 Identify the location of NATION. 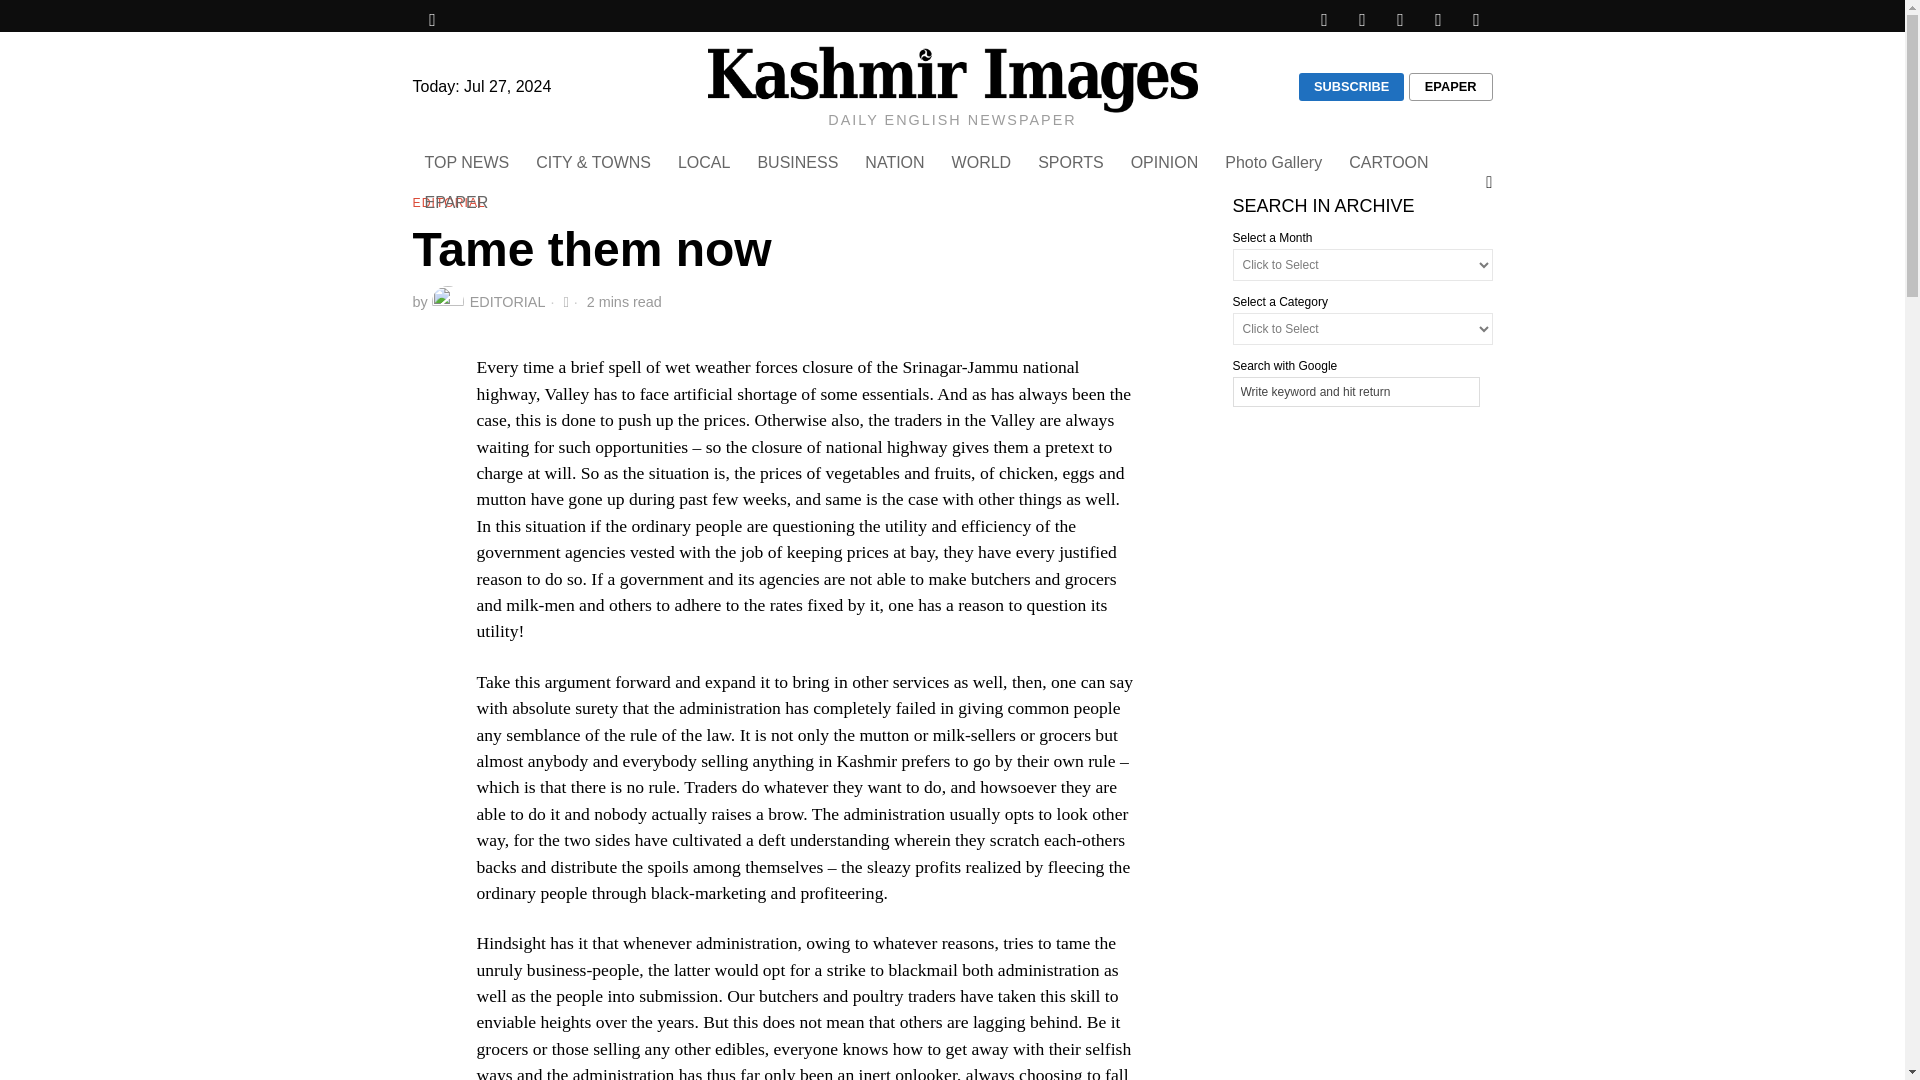
(895, 162).